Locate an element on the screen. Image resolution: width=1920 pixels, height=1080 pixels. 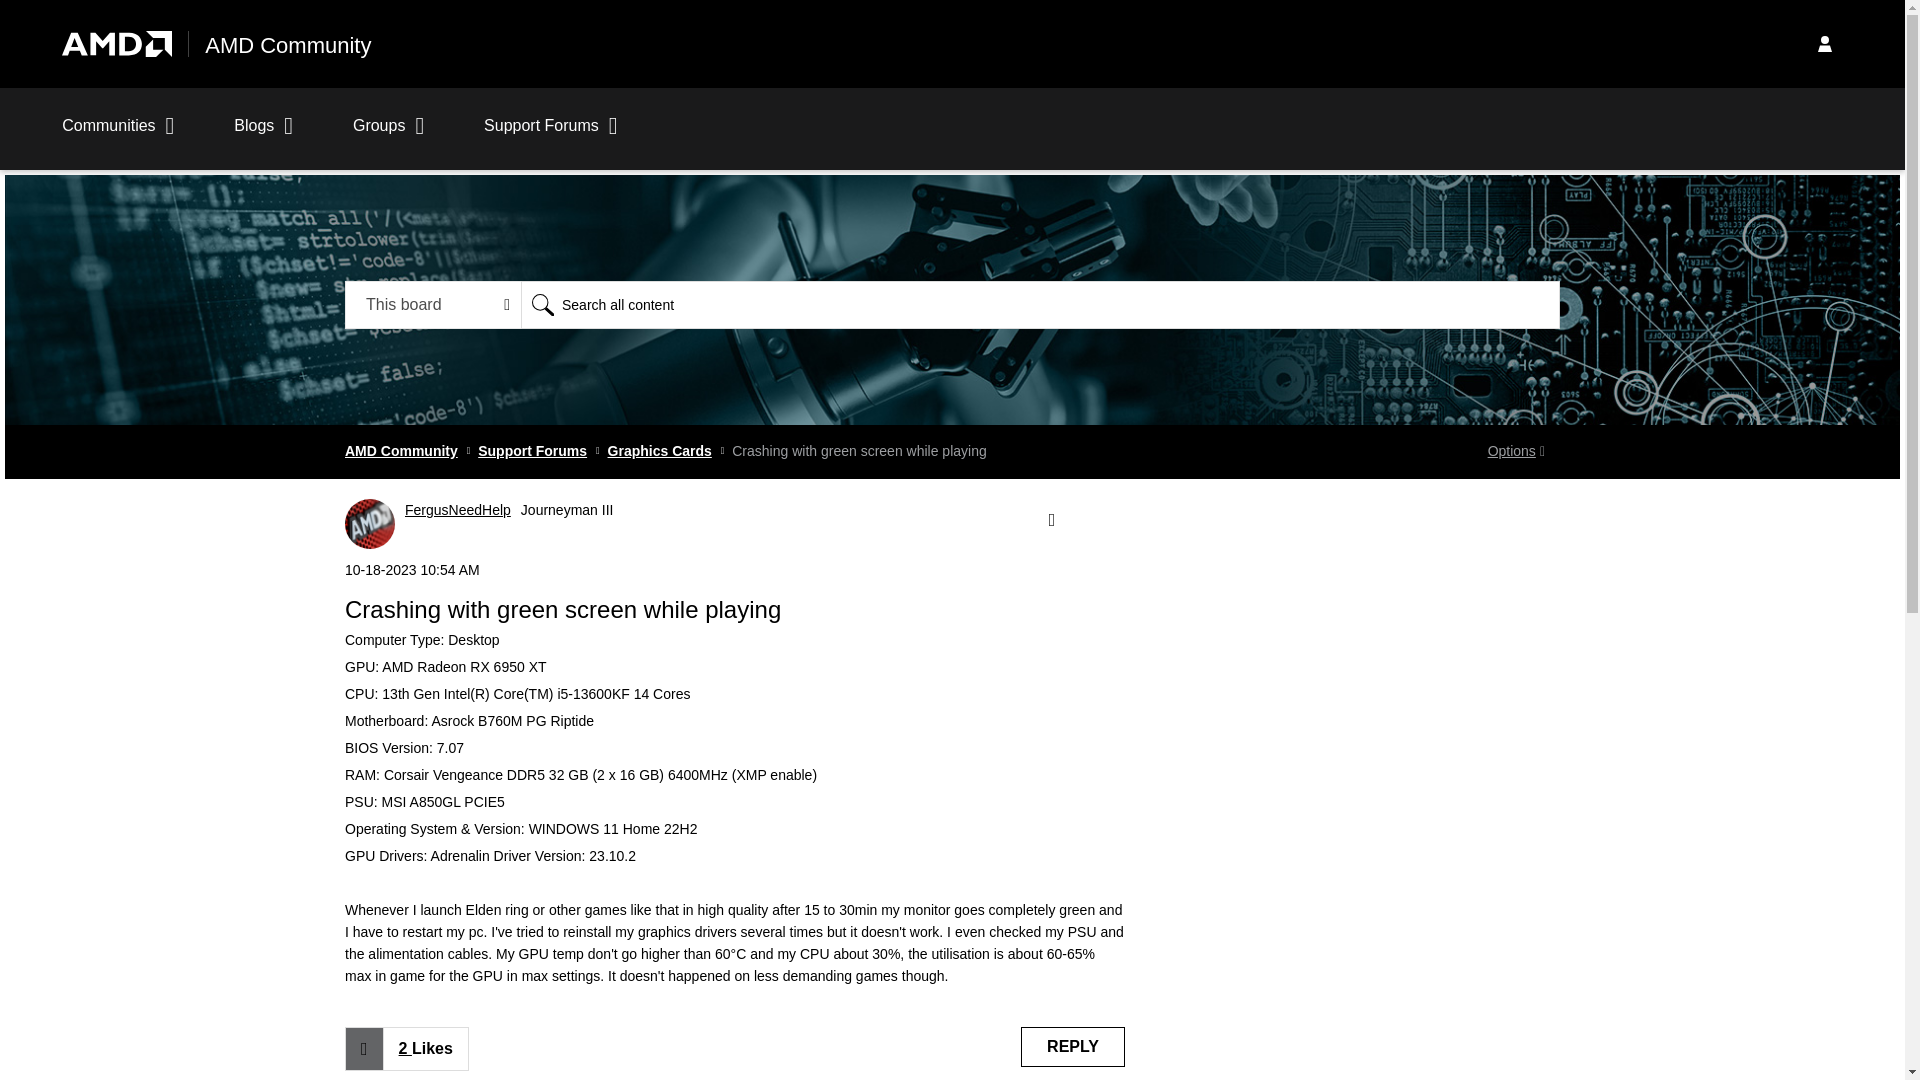
Sign In is located at coordinates (1824, 43).